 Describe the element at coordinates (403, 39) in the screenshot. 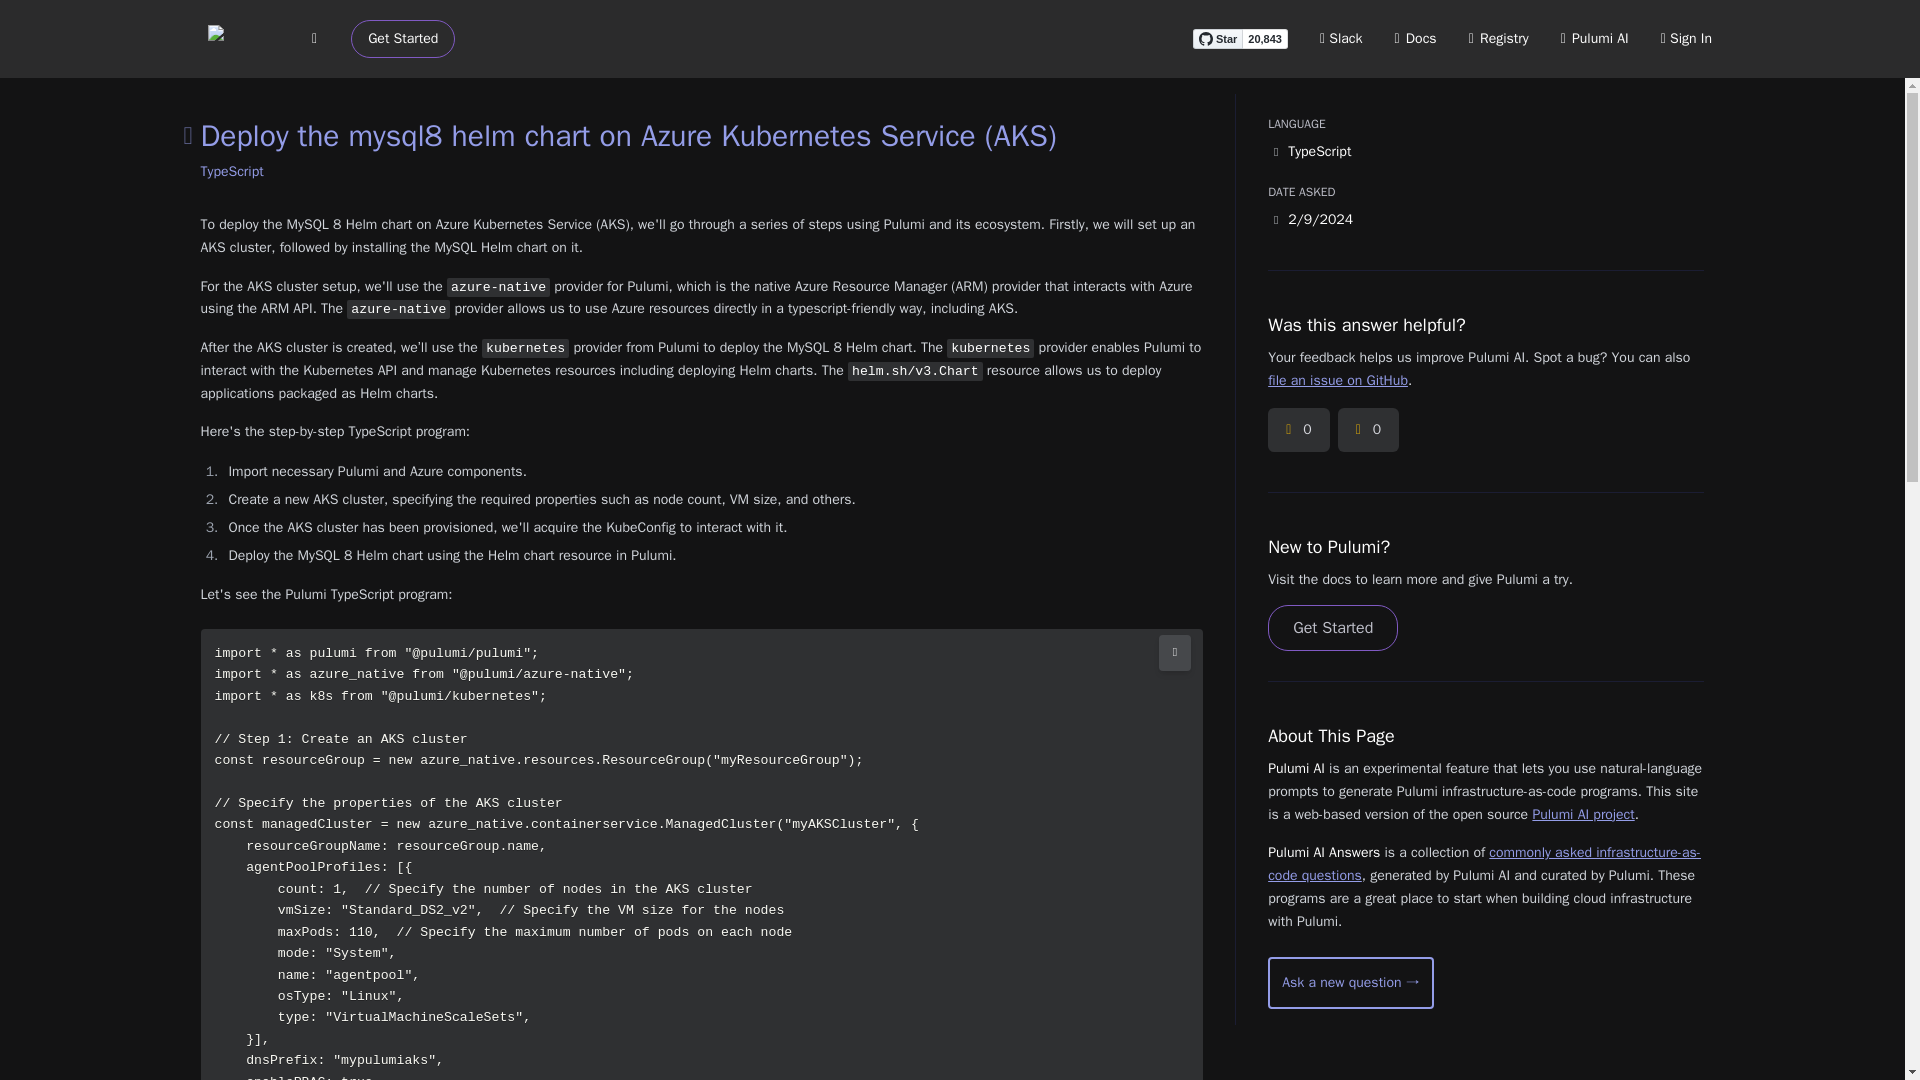

I see `Get Started` at that location.